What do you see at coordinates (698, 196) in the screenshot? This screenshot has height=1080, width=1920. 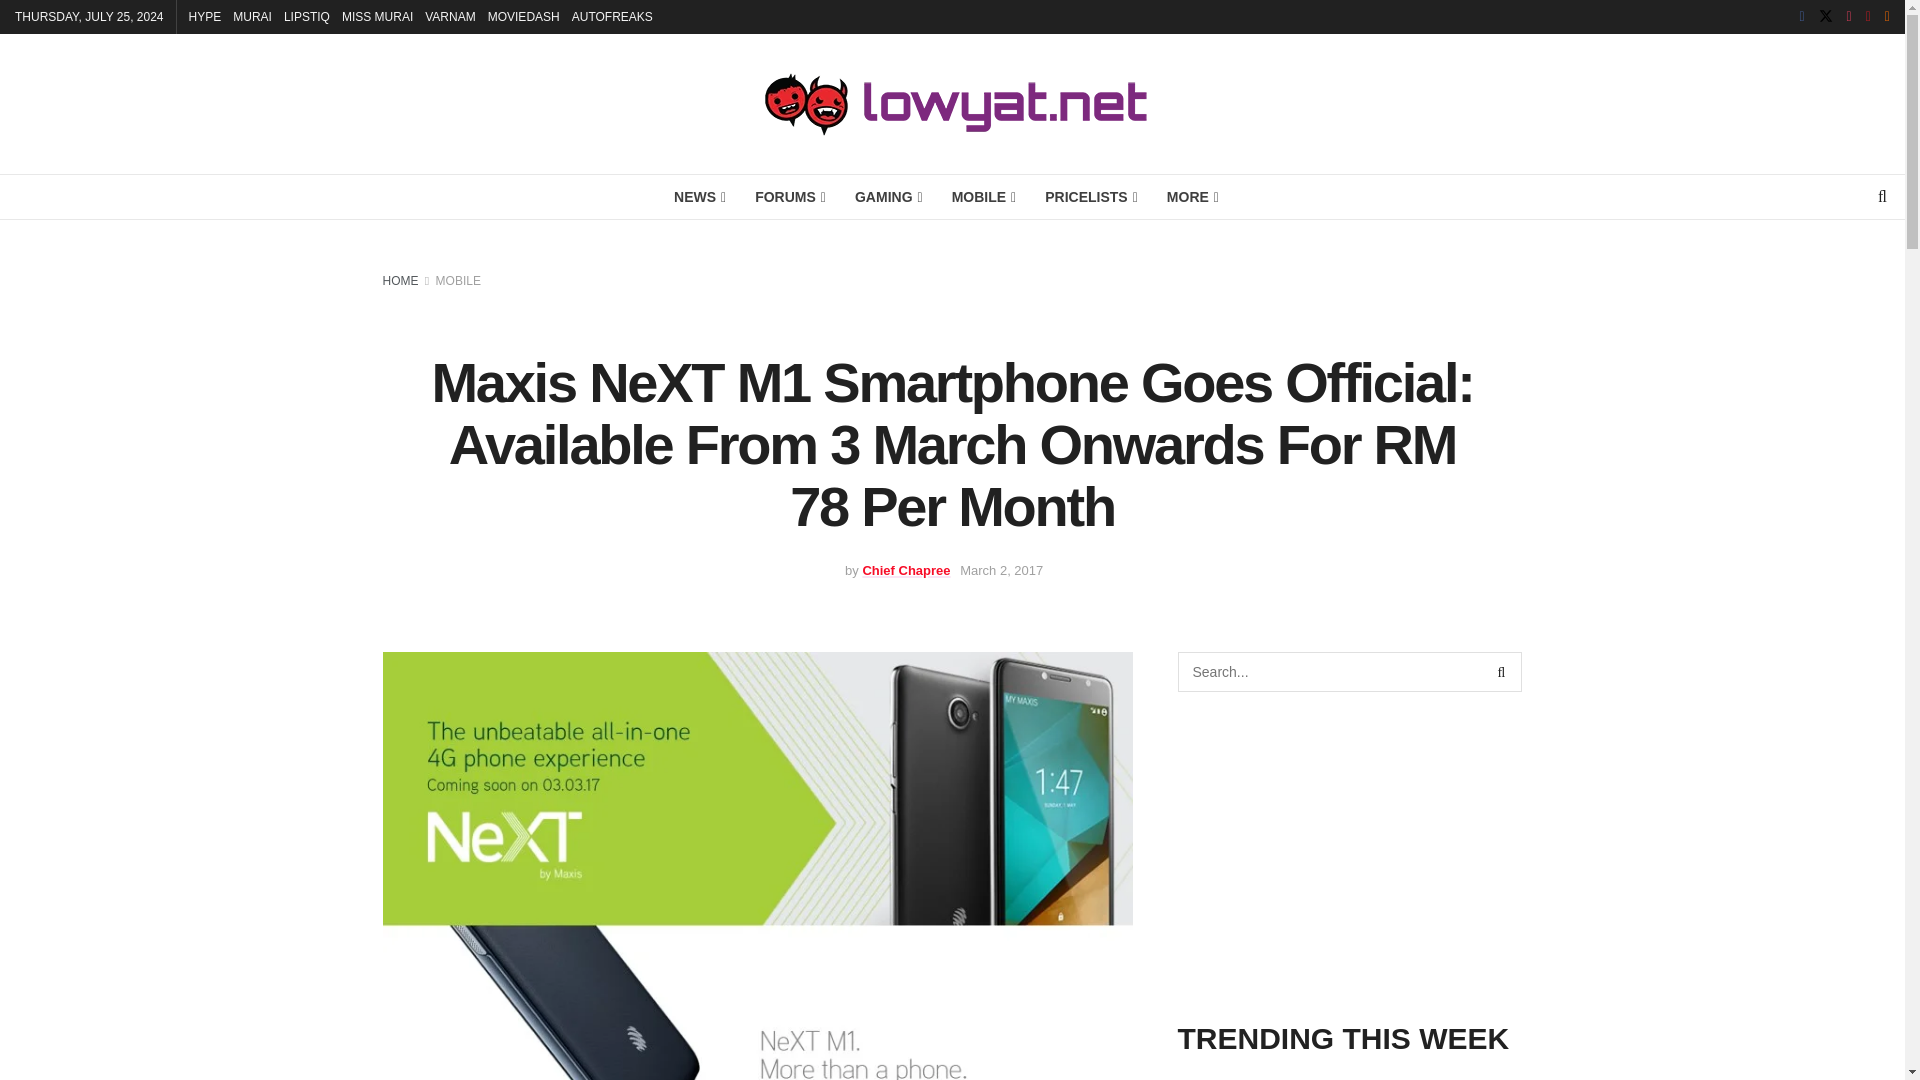 I see `NEWS` at bounding box center [698, 196].